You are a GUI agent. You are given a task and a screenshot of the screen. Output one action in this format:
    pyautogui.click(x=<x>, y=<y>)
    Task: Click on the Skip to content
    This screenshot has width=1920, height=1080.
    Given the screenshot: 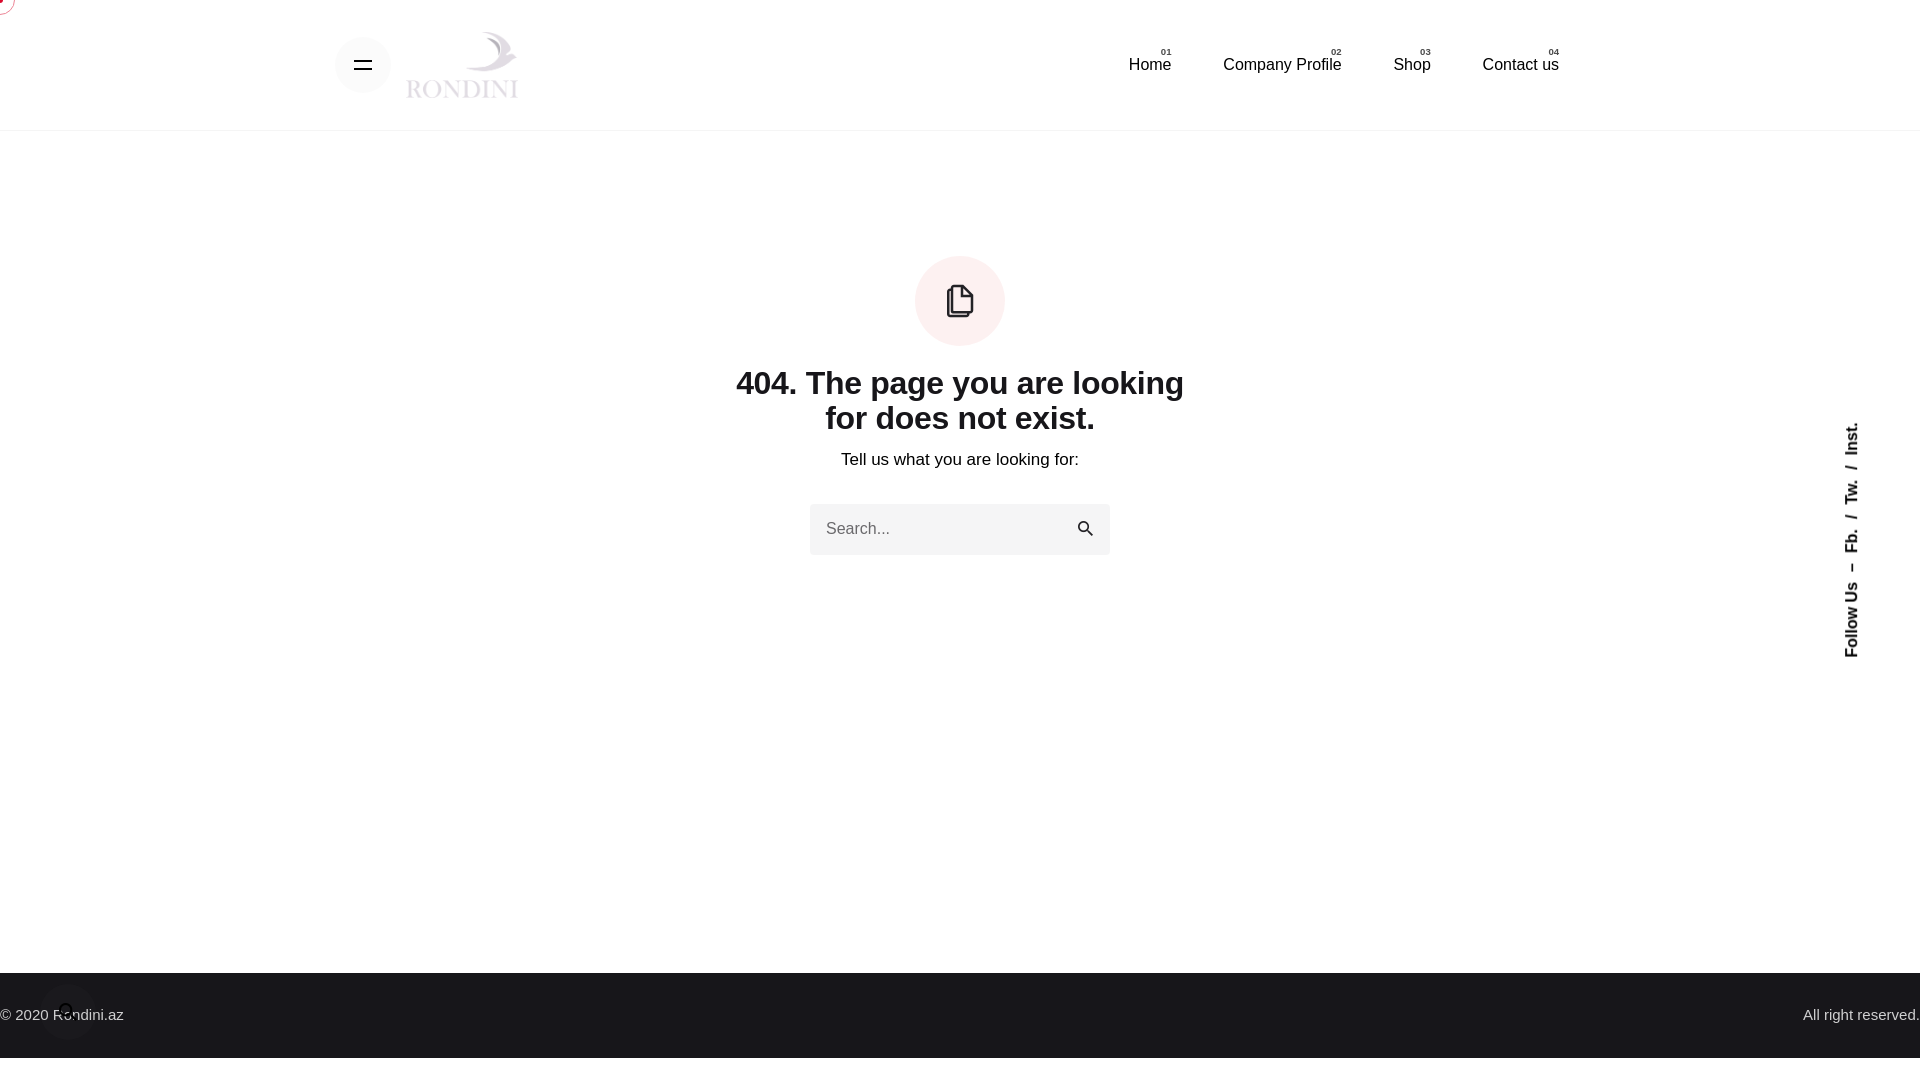 What is the action you would take?
    pyautogui.click(x=0, y=0)
    